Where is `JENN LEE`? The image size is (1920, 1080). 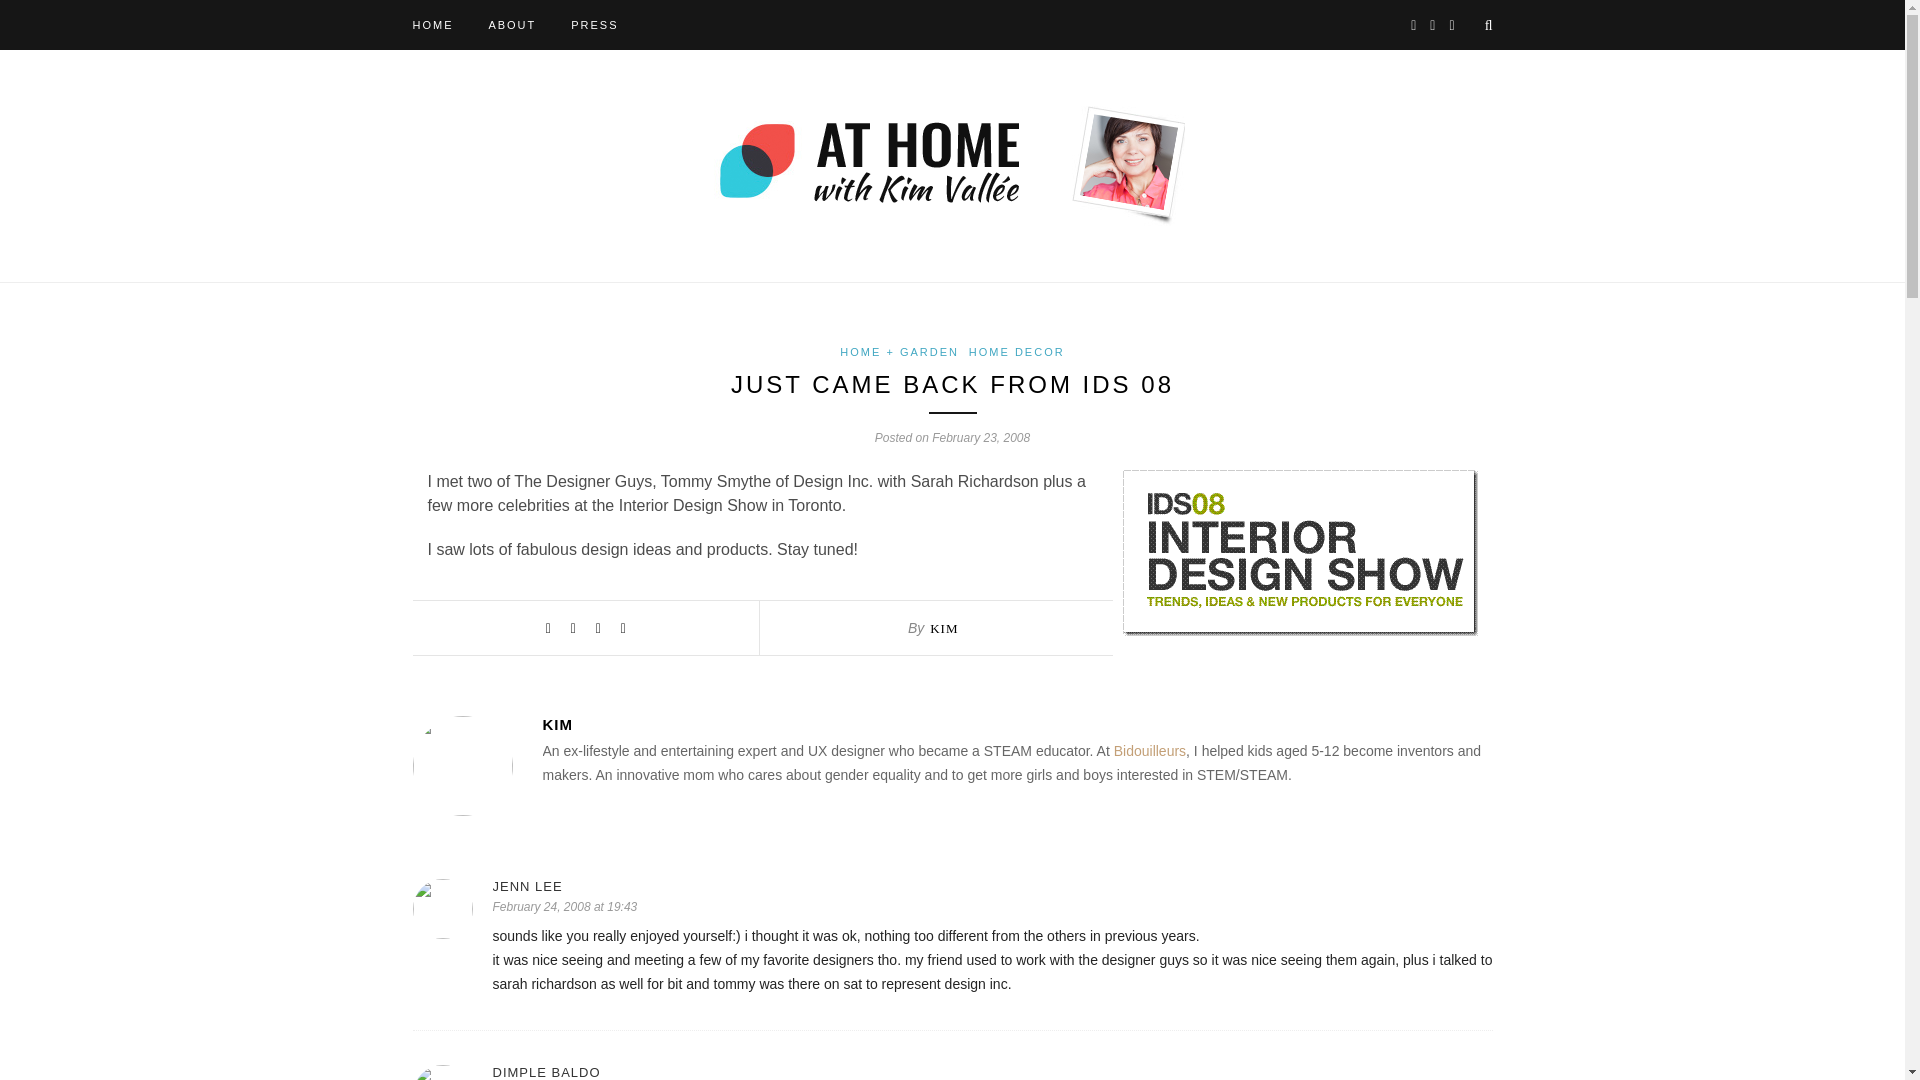
JENN LEE is located at coordinates (991, 886).